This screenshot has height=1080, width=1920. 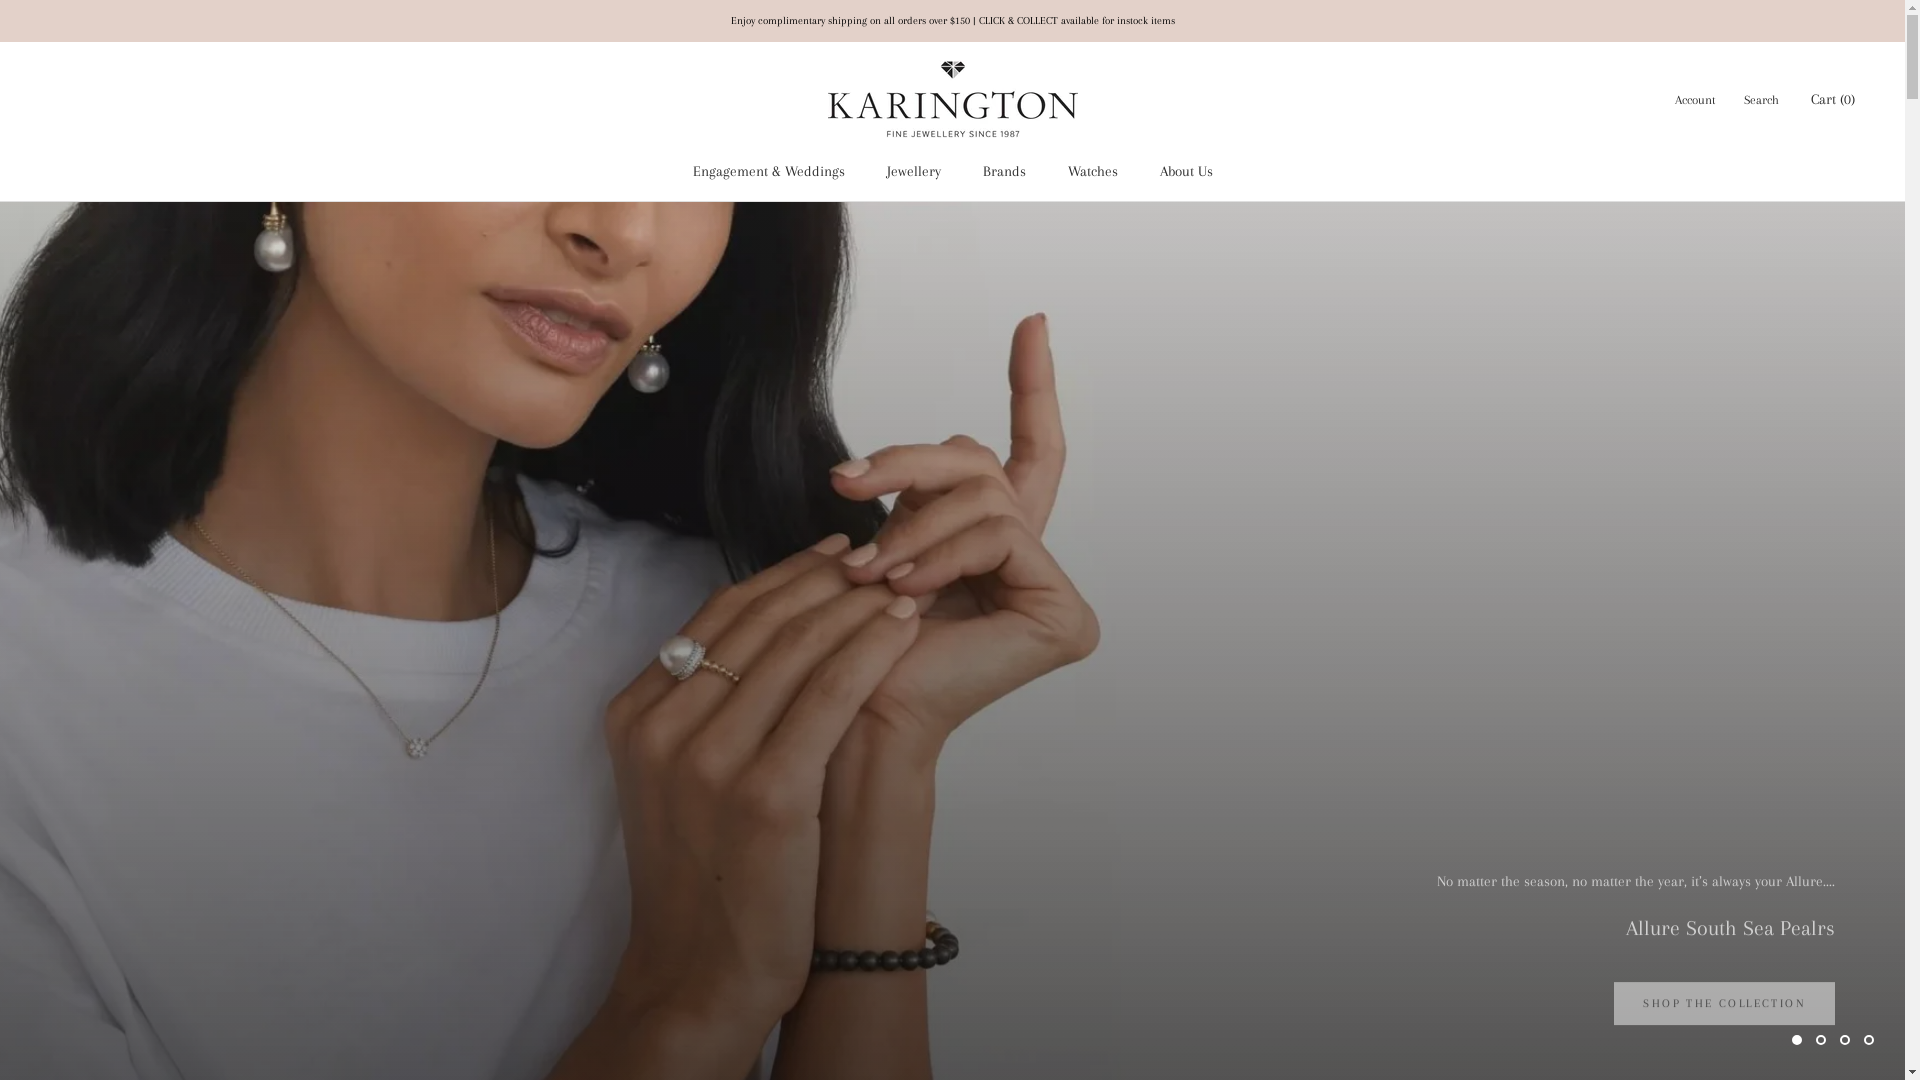 What do you see at coordinates (1696, 100) in the screenshot?
I see `Account` at bounding box center [1696, 100].